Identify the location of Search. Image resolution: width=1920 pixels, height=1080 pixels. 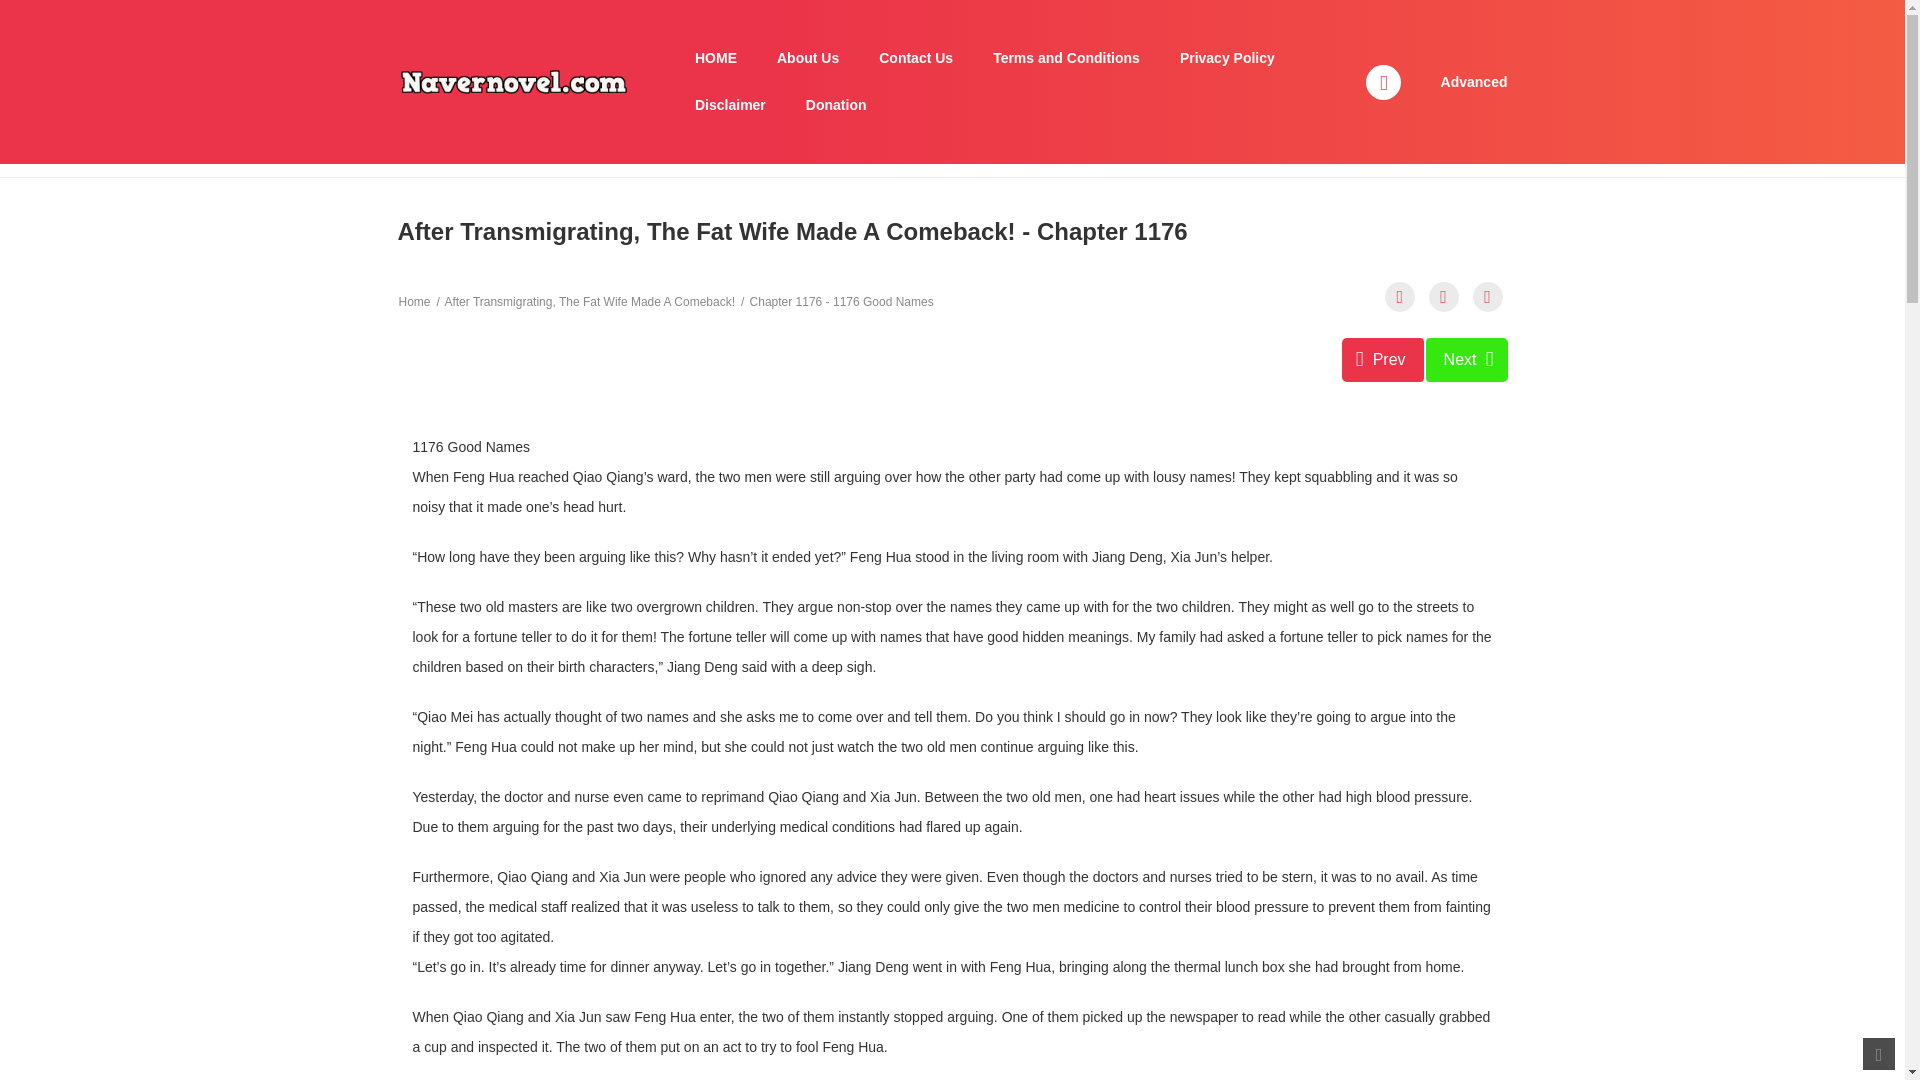
(1279, 12).